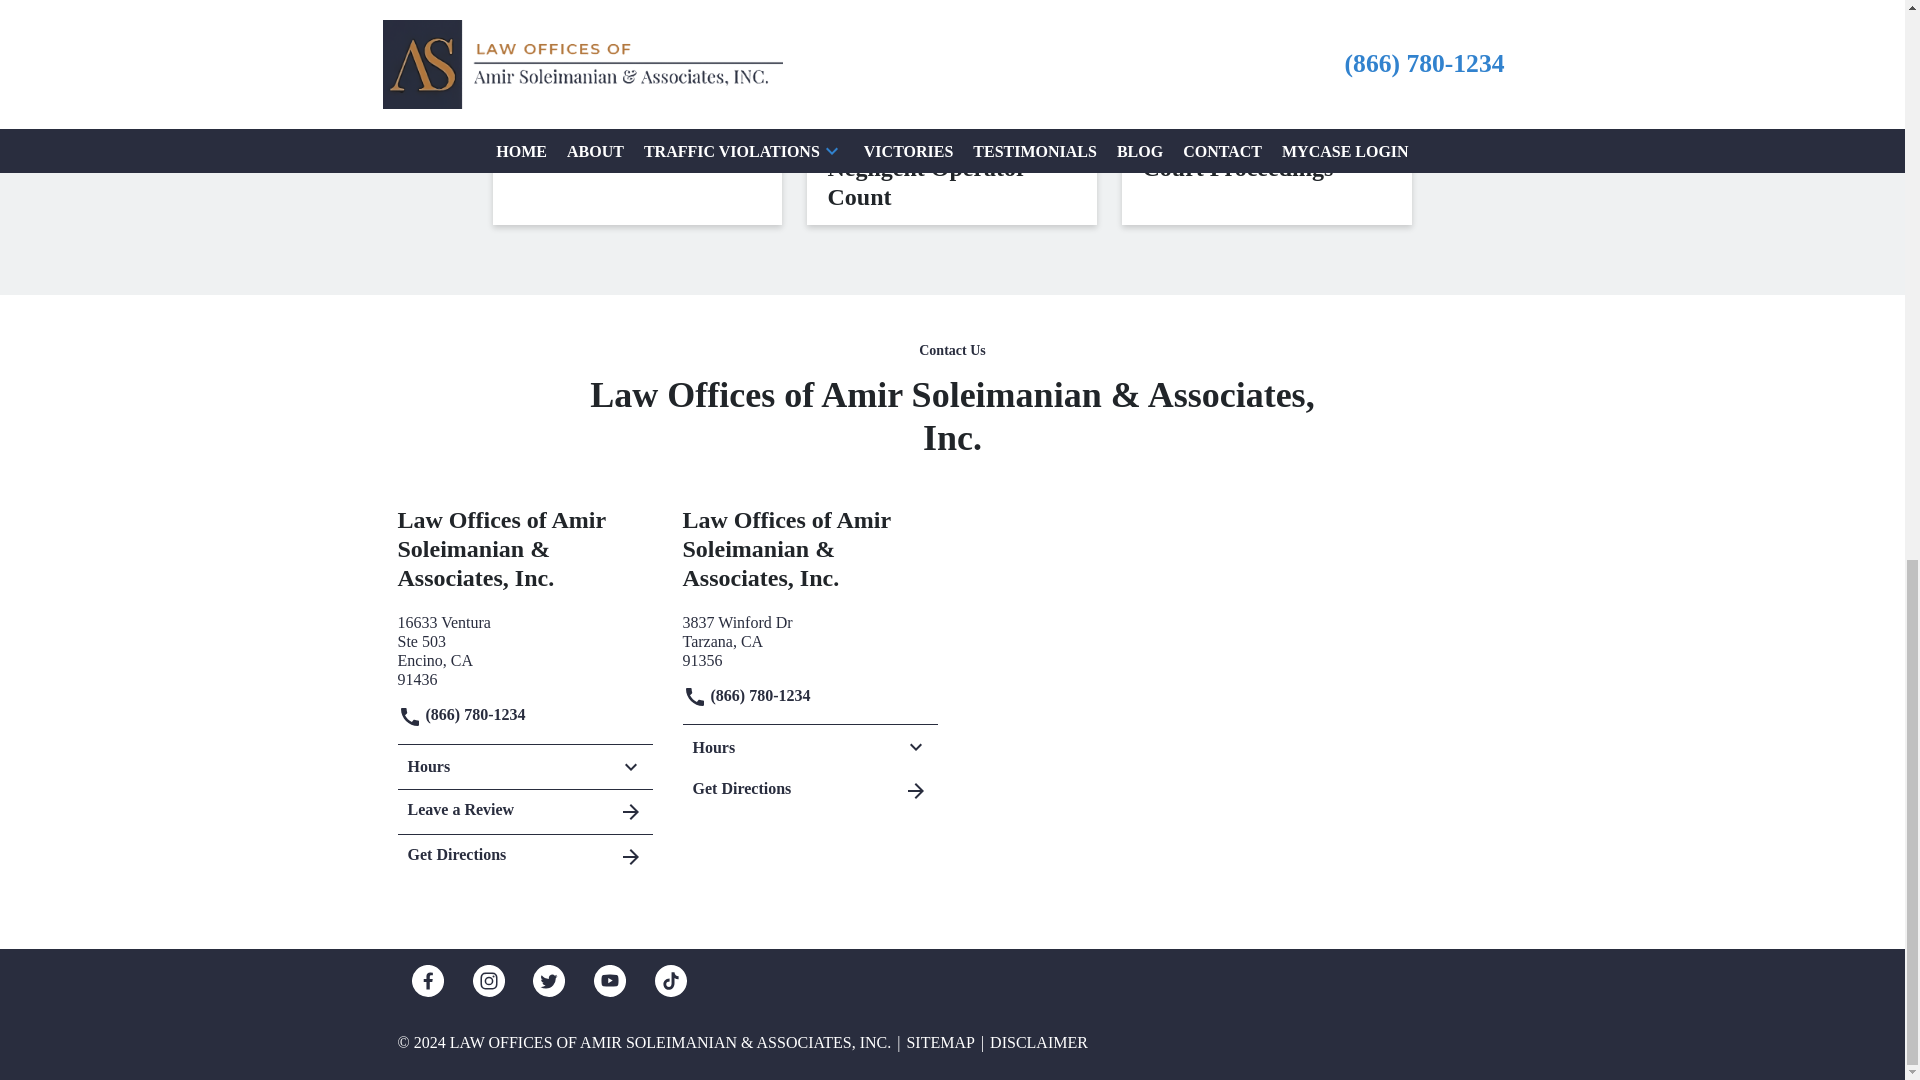  I want to click on Get Directions, so click(524, 852).